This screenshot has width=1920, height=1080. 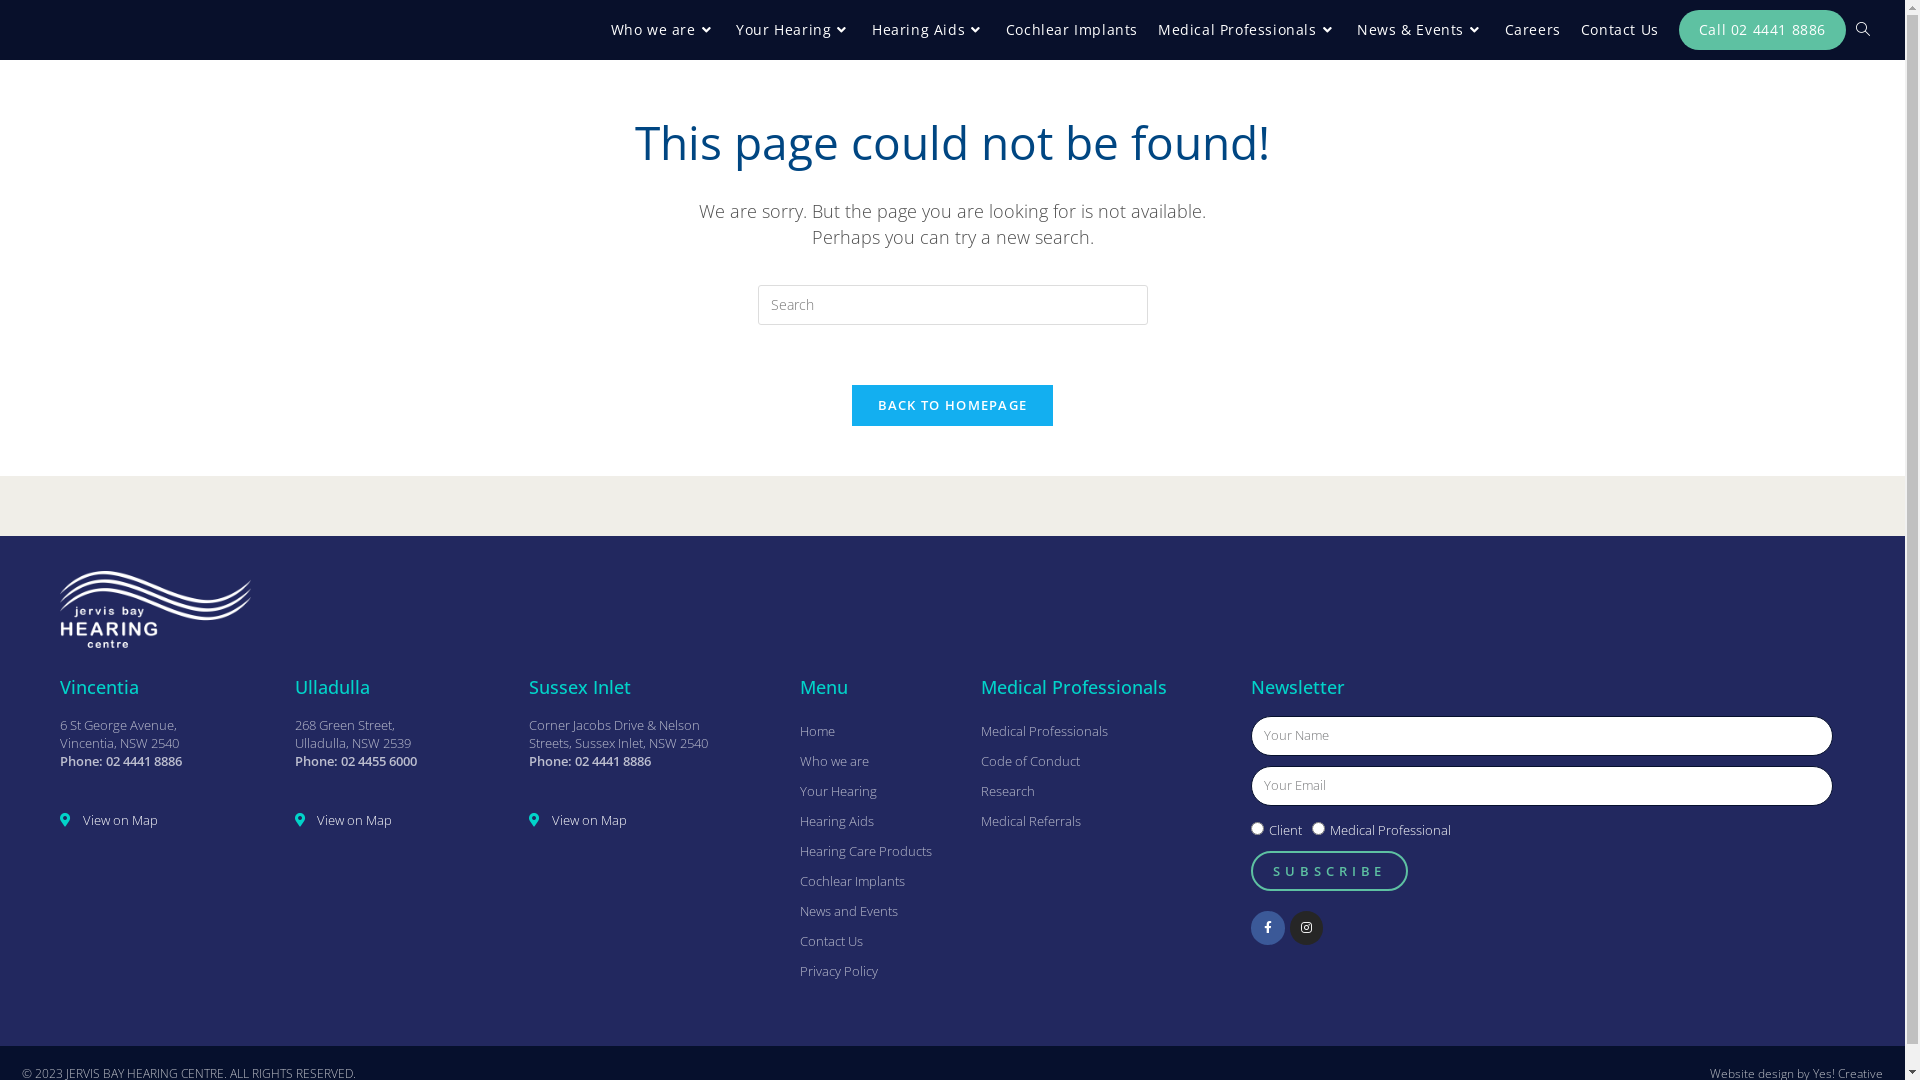 I want to click on Cochlear Implants, so click(x=1072, y=30).